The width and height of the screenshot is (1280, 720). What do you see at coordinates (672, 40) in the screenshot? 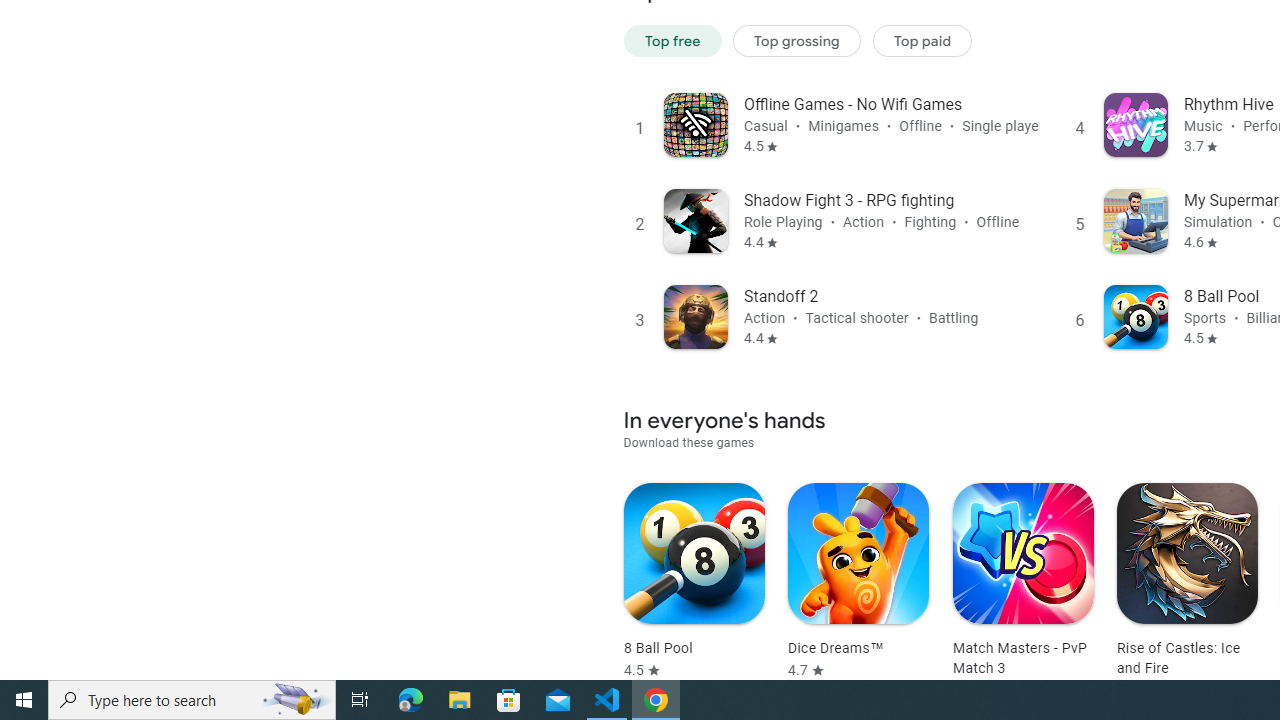
I see `Top free` at bounding box center [672, 40].